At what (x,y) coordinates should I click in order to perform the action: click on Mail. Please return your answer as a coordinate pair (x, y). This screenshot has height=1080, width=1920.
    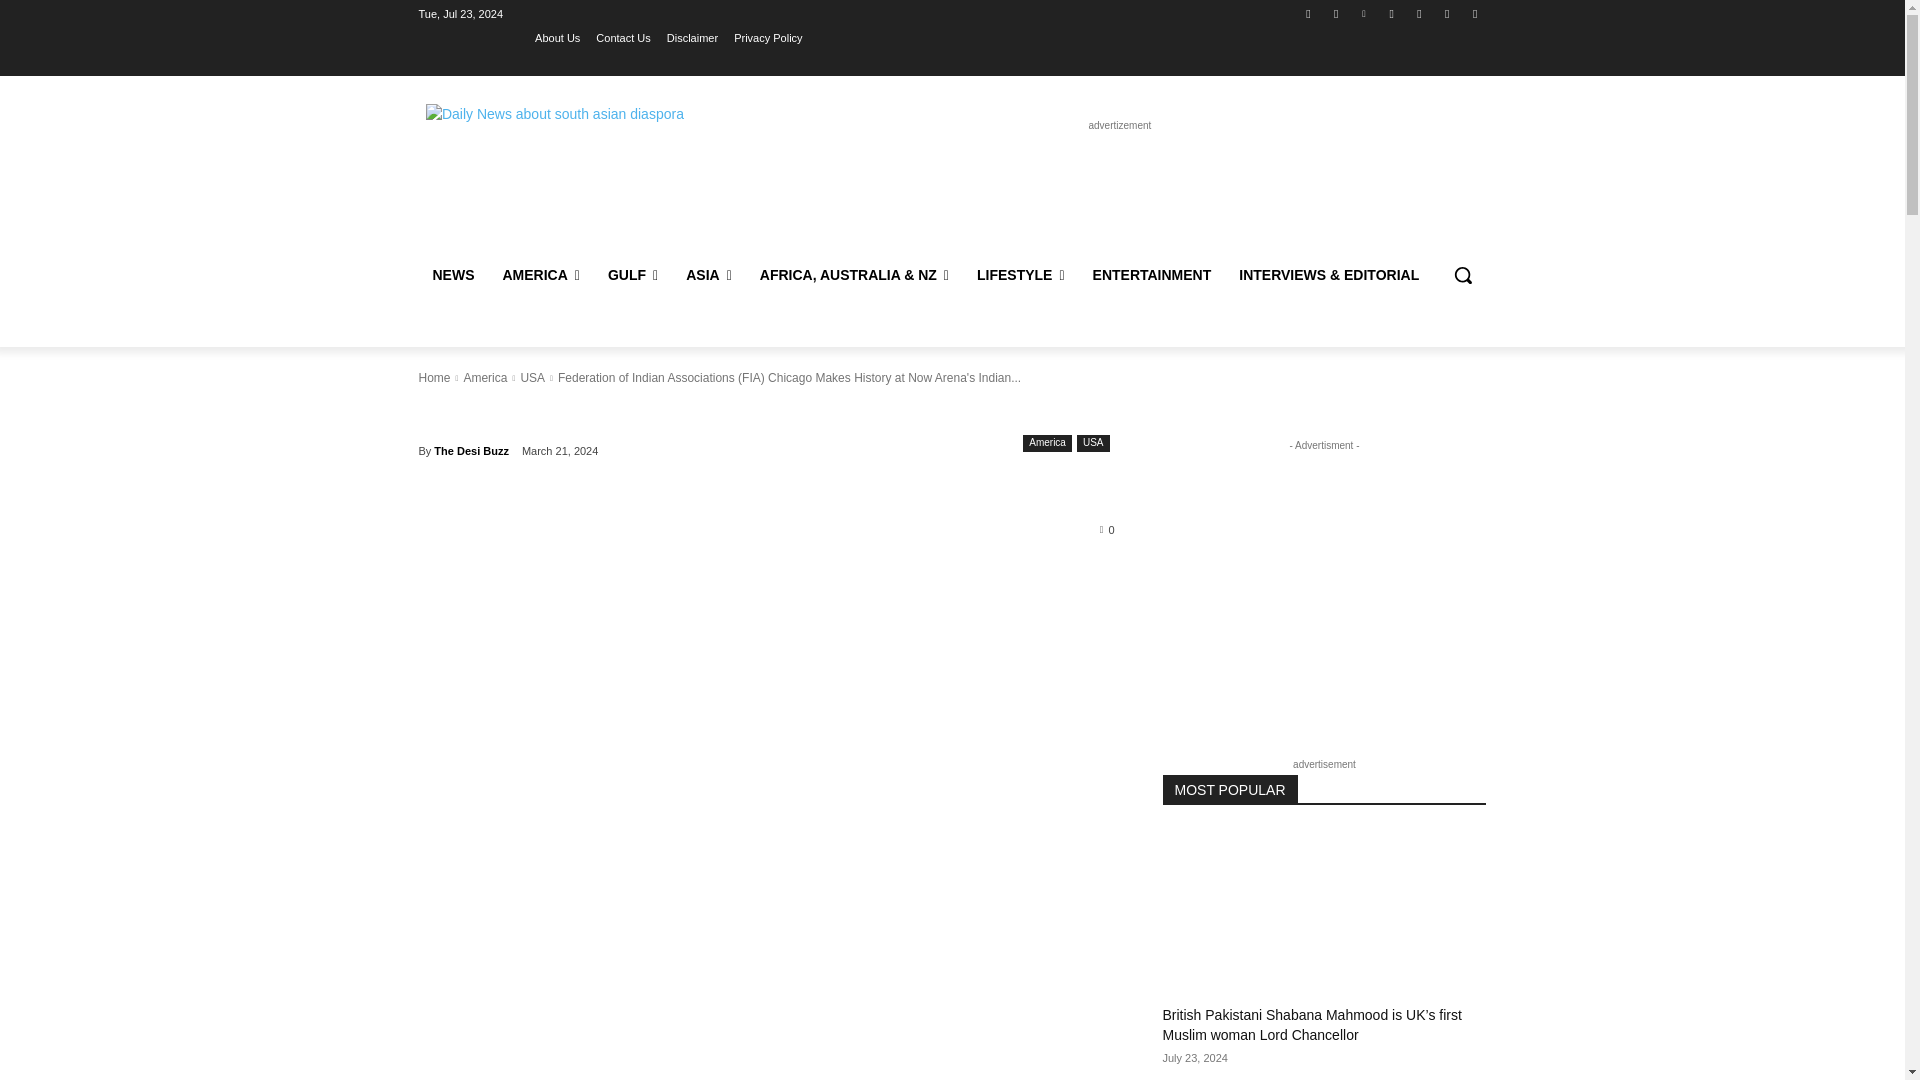
    Looking at the image, I should click on (1392, 13).